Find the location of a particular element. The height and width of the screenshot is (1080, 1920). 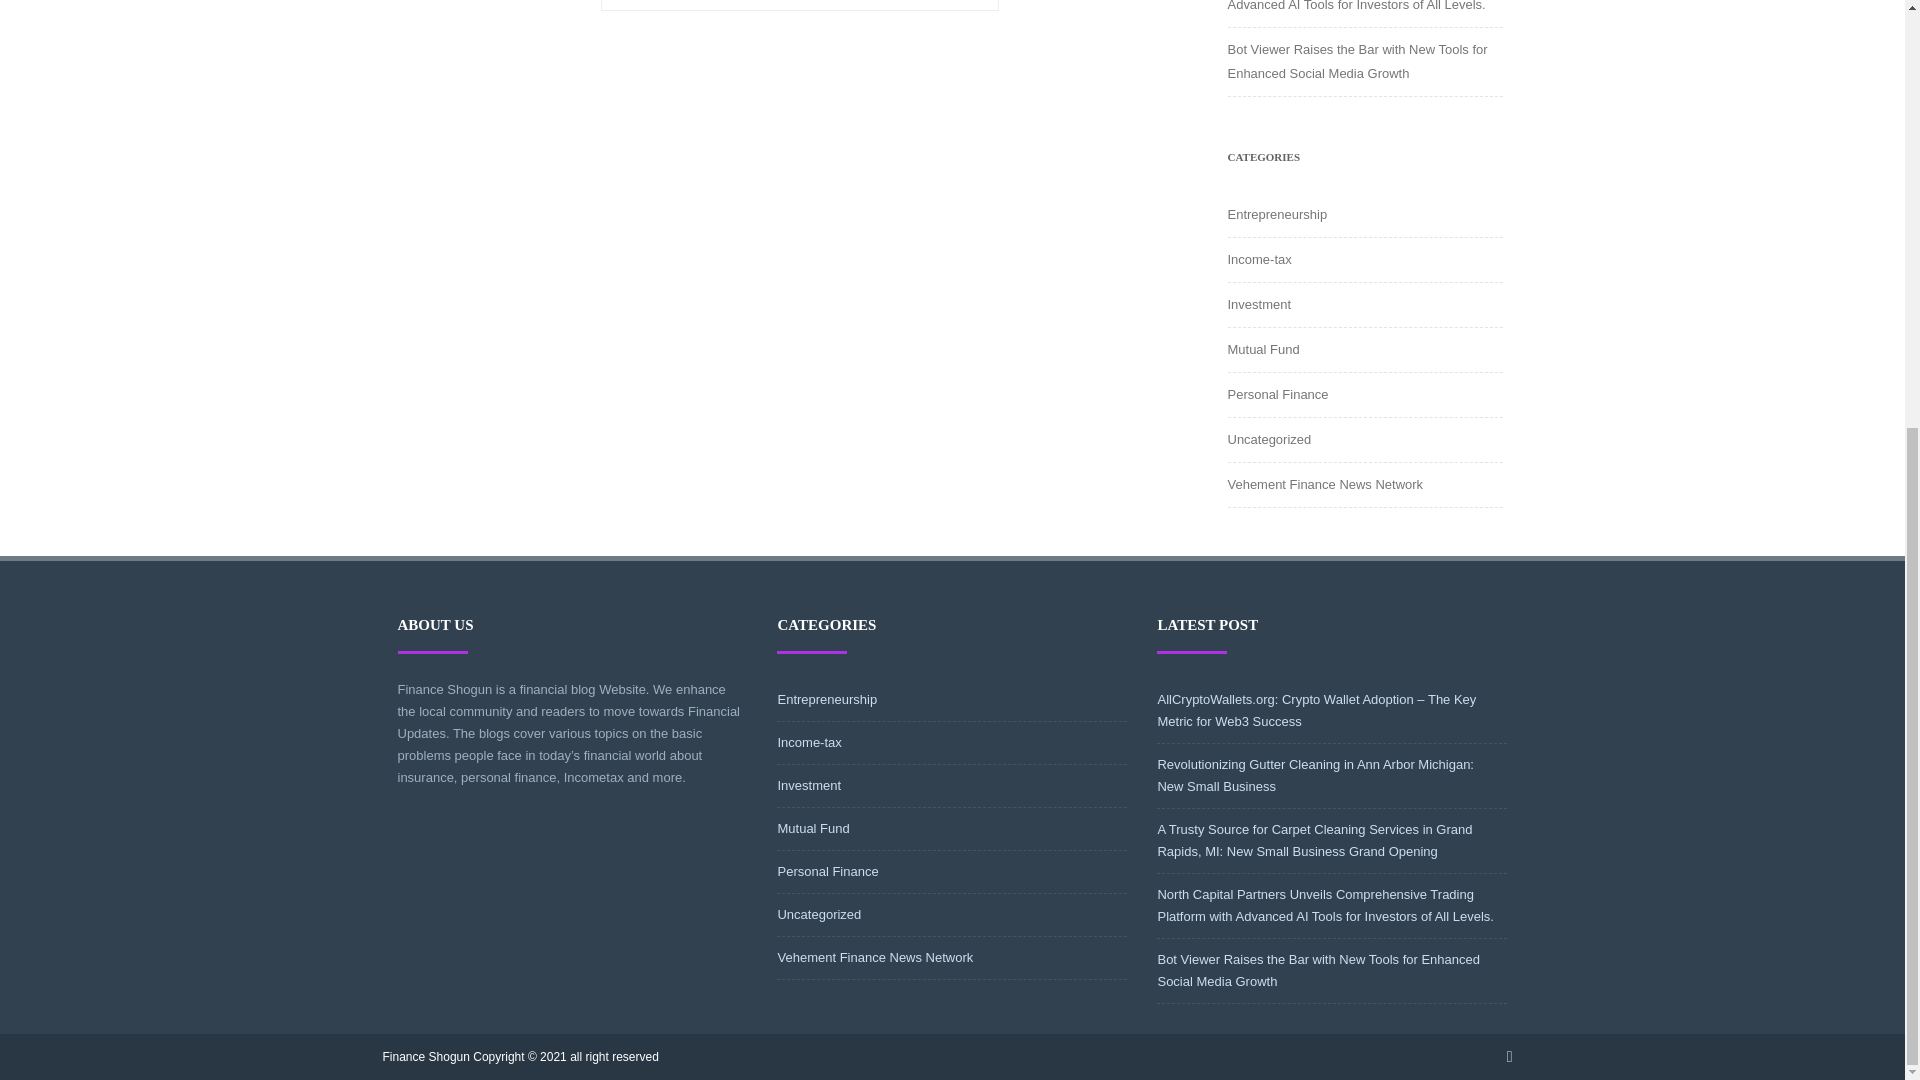

Entrepreneurship is located at coordinates (827, 700).